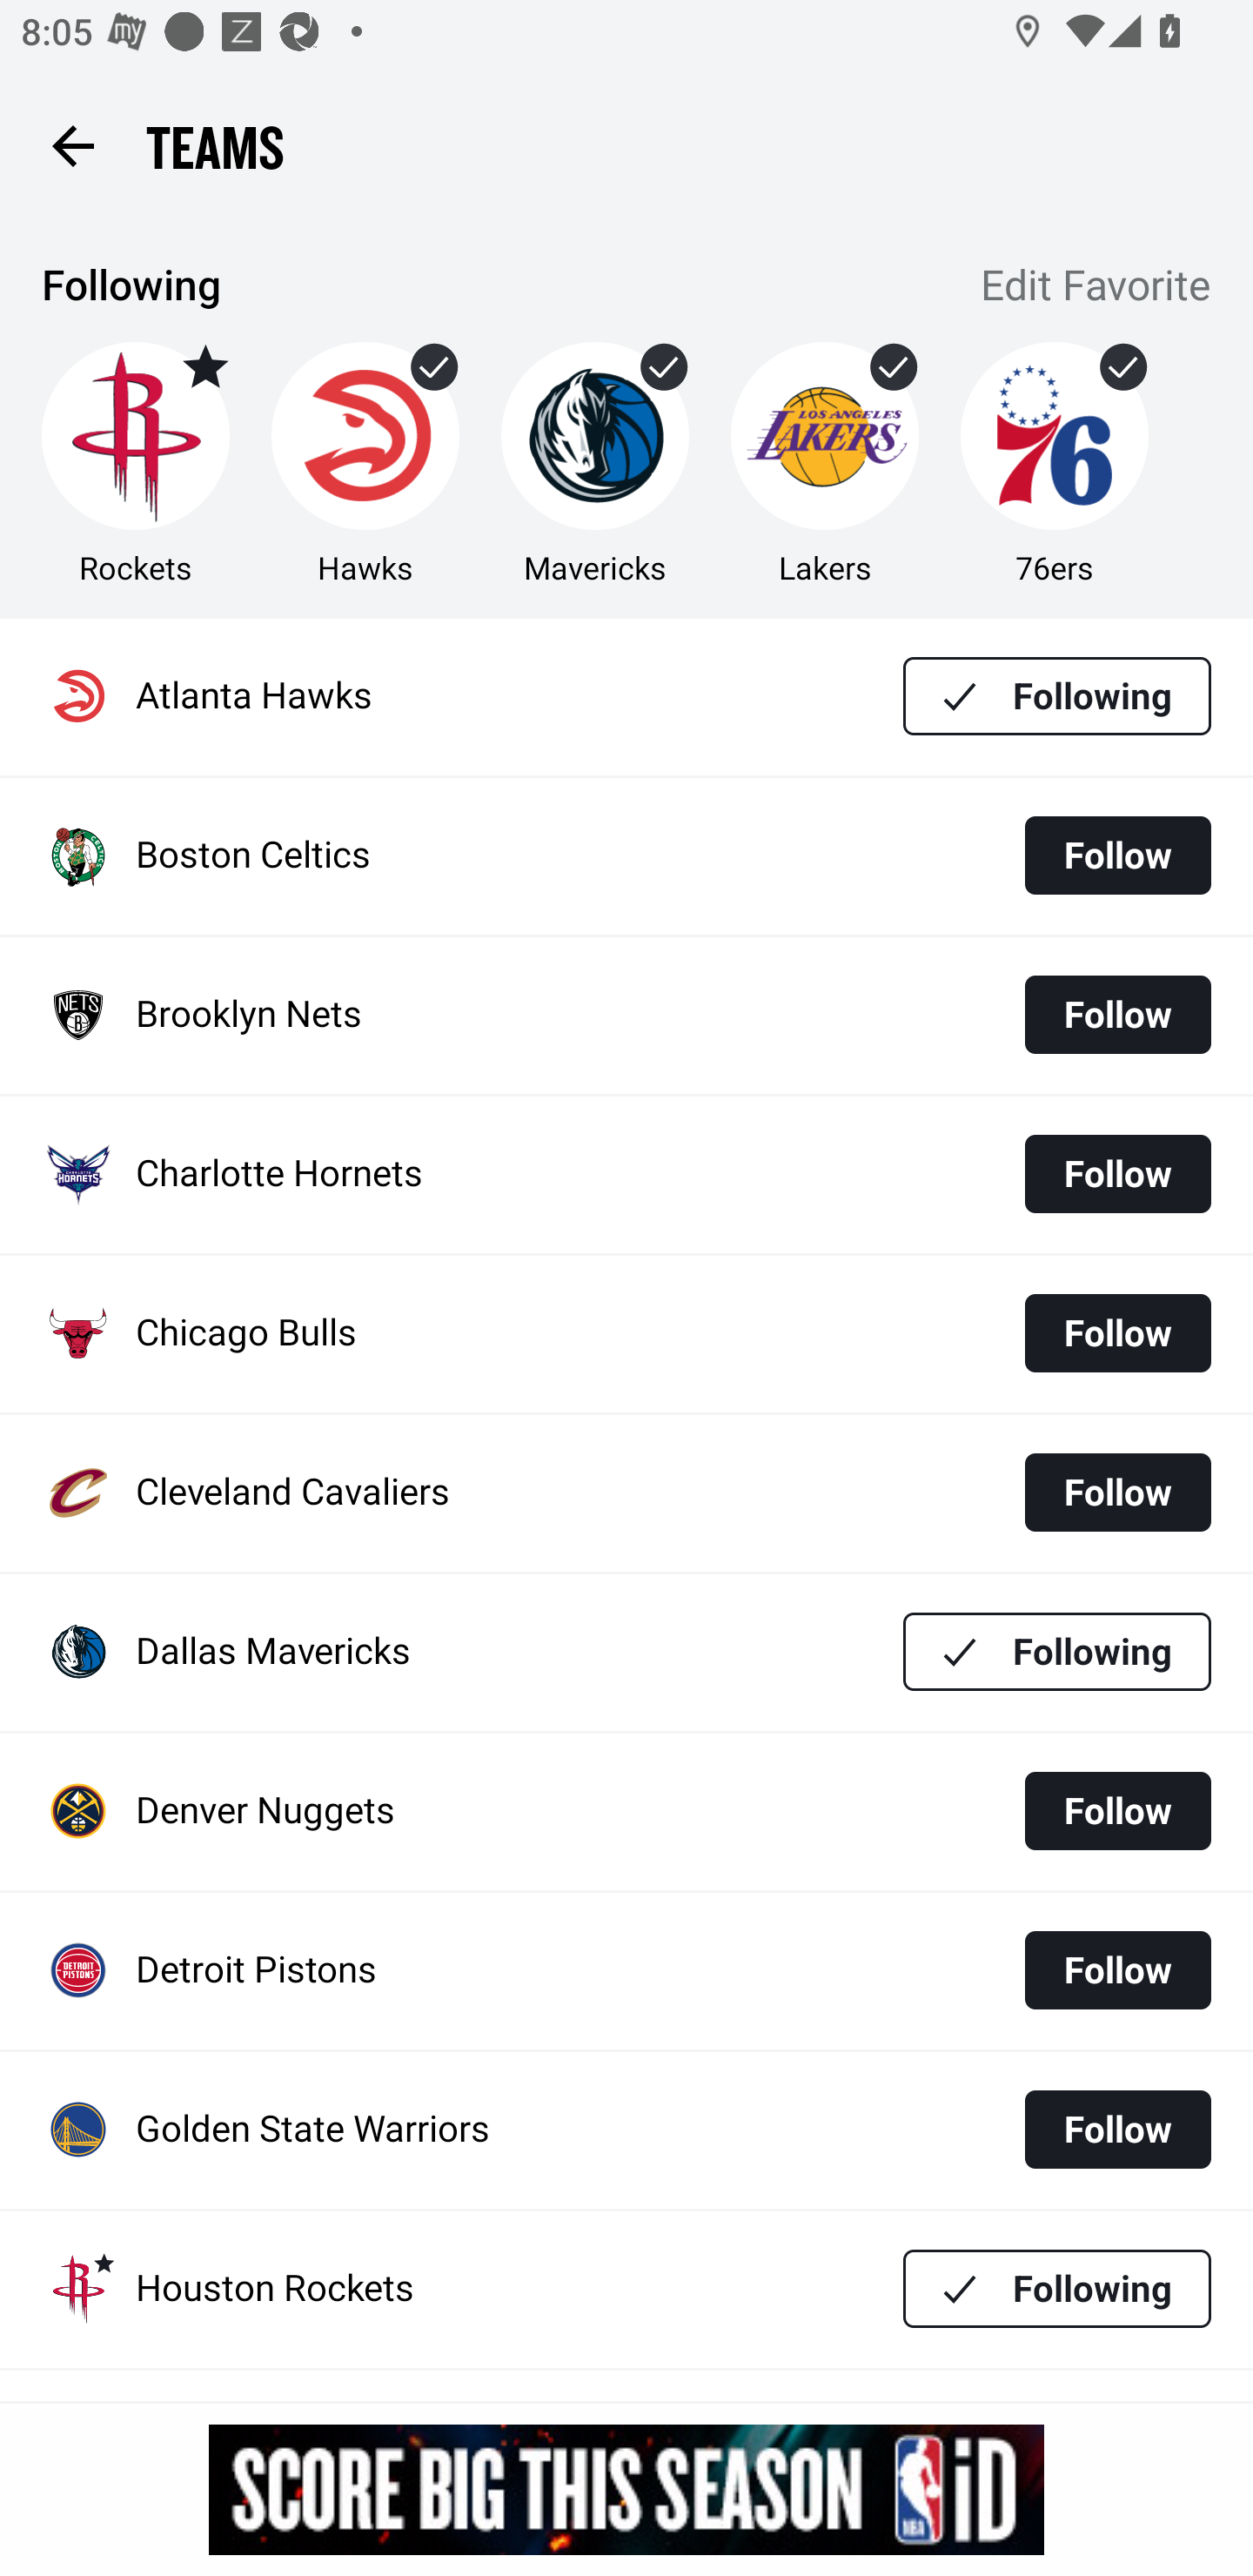  I want to click on Houston Rockets Following, so click(626, 2289).